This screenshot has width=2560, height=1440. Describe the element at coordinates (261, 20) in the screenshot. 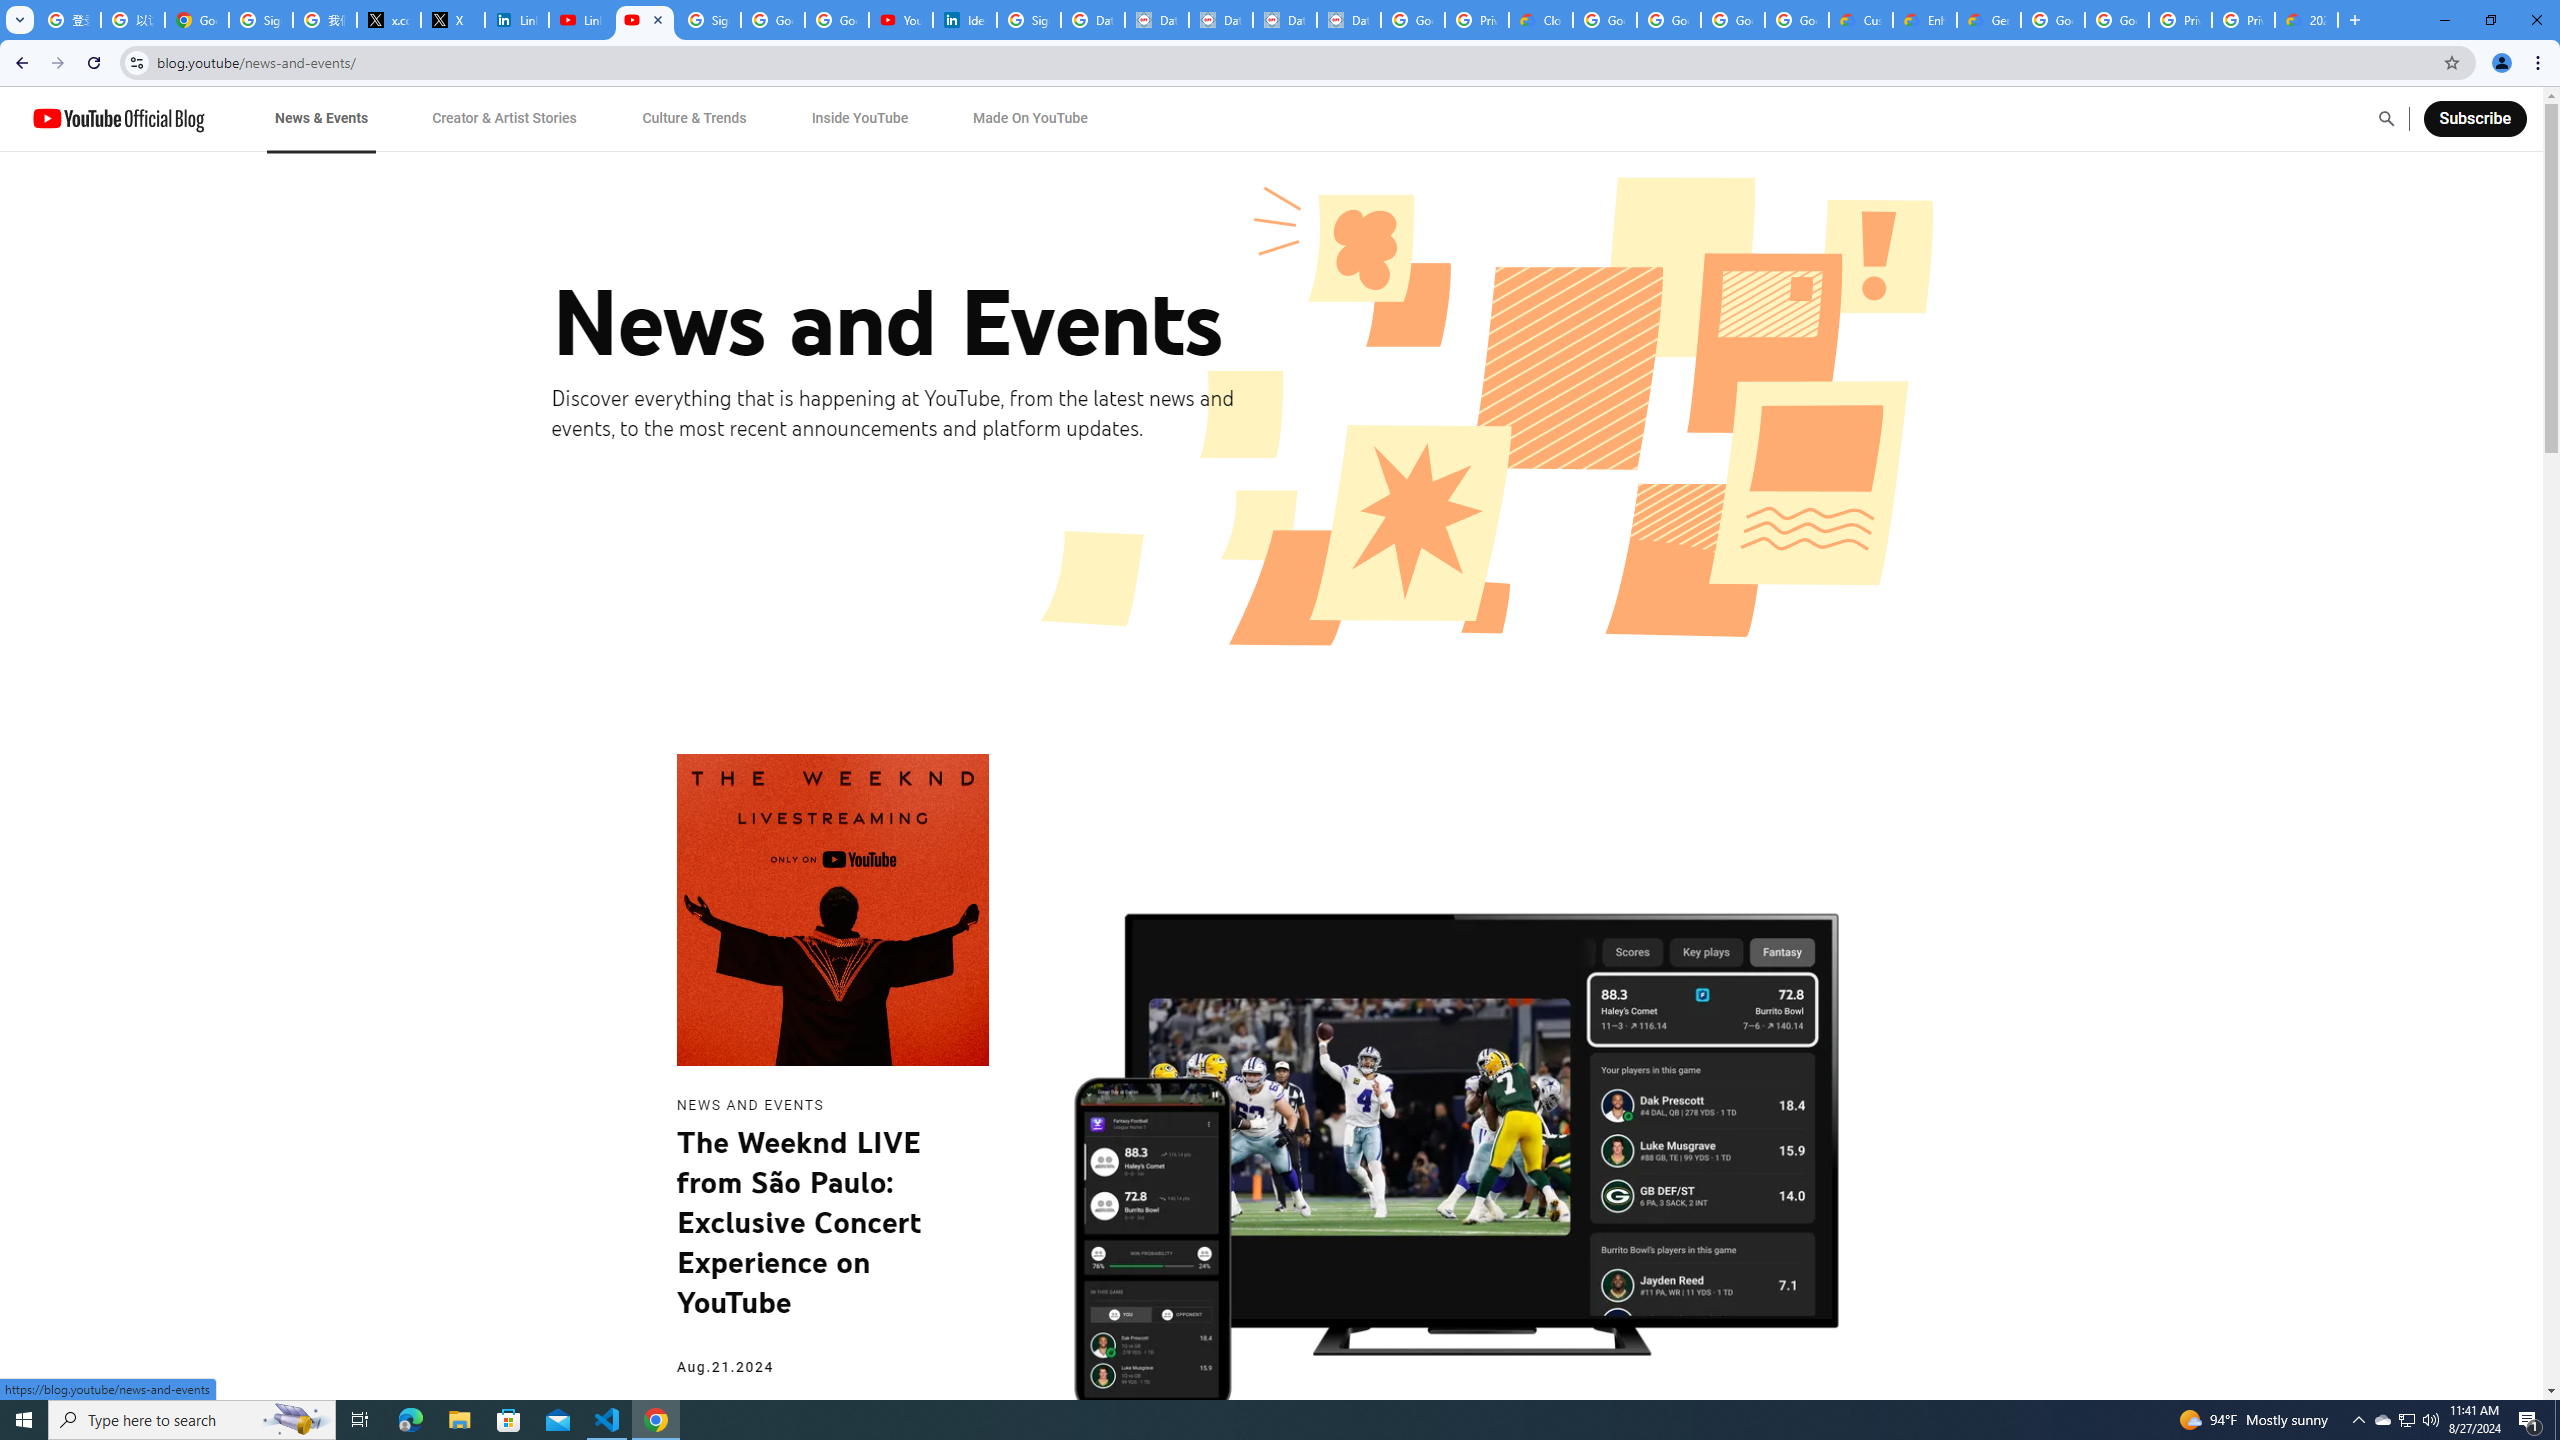

I see `Sign in - Google Accounts` at that location.